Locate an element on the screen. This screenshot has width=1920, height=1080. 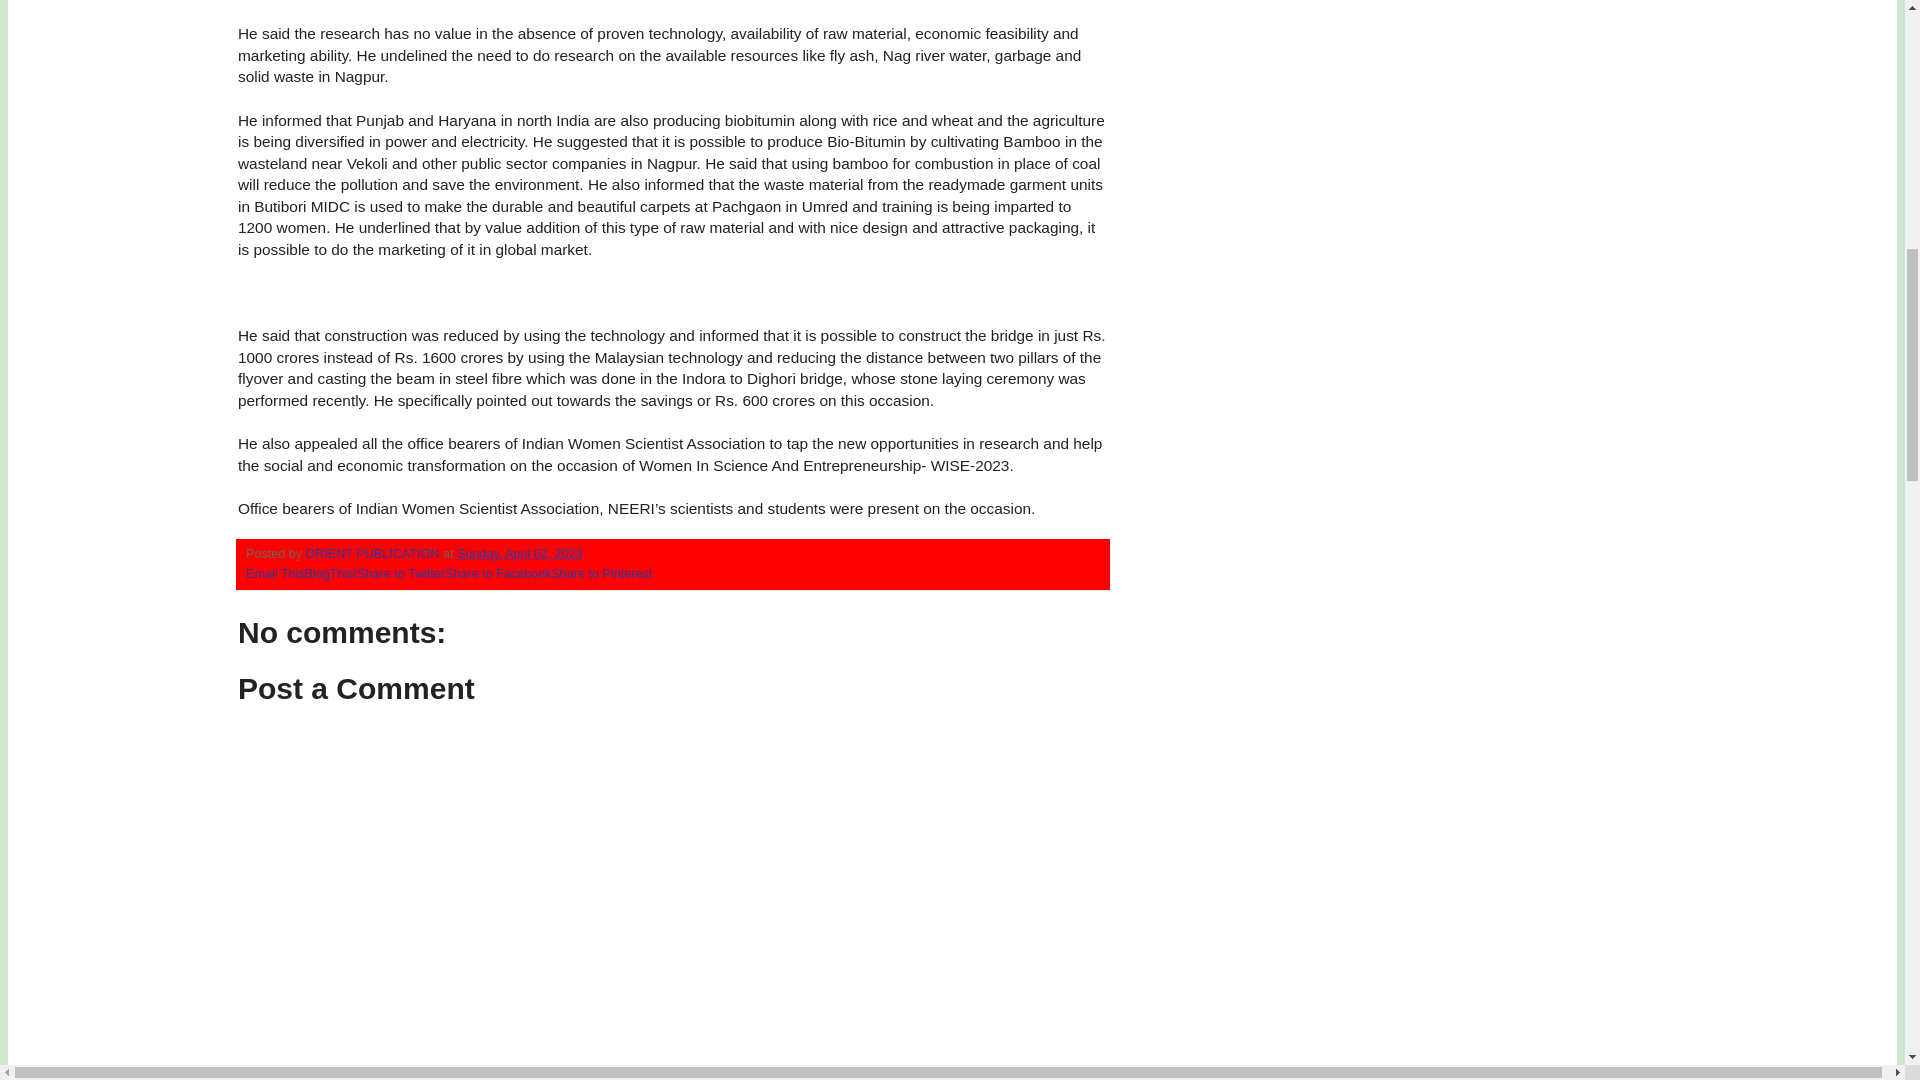
Share to Pinterest is located at coordinates (602, 574).